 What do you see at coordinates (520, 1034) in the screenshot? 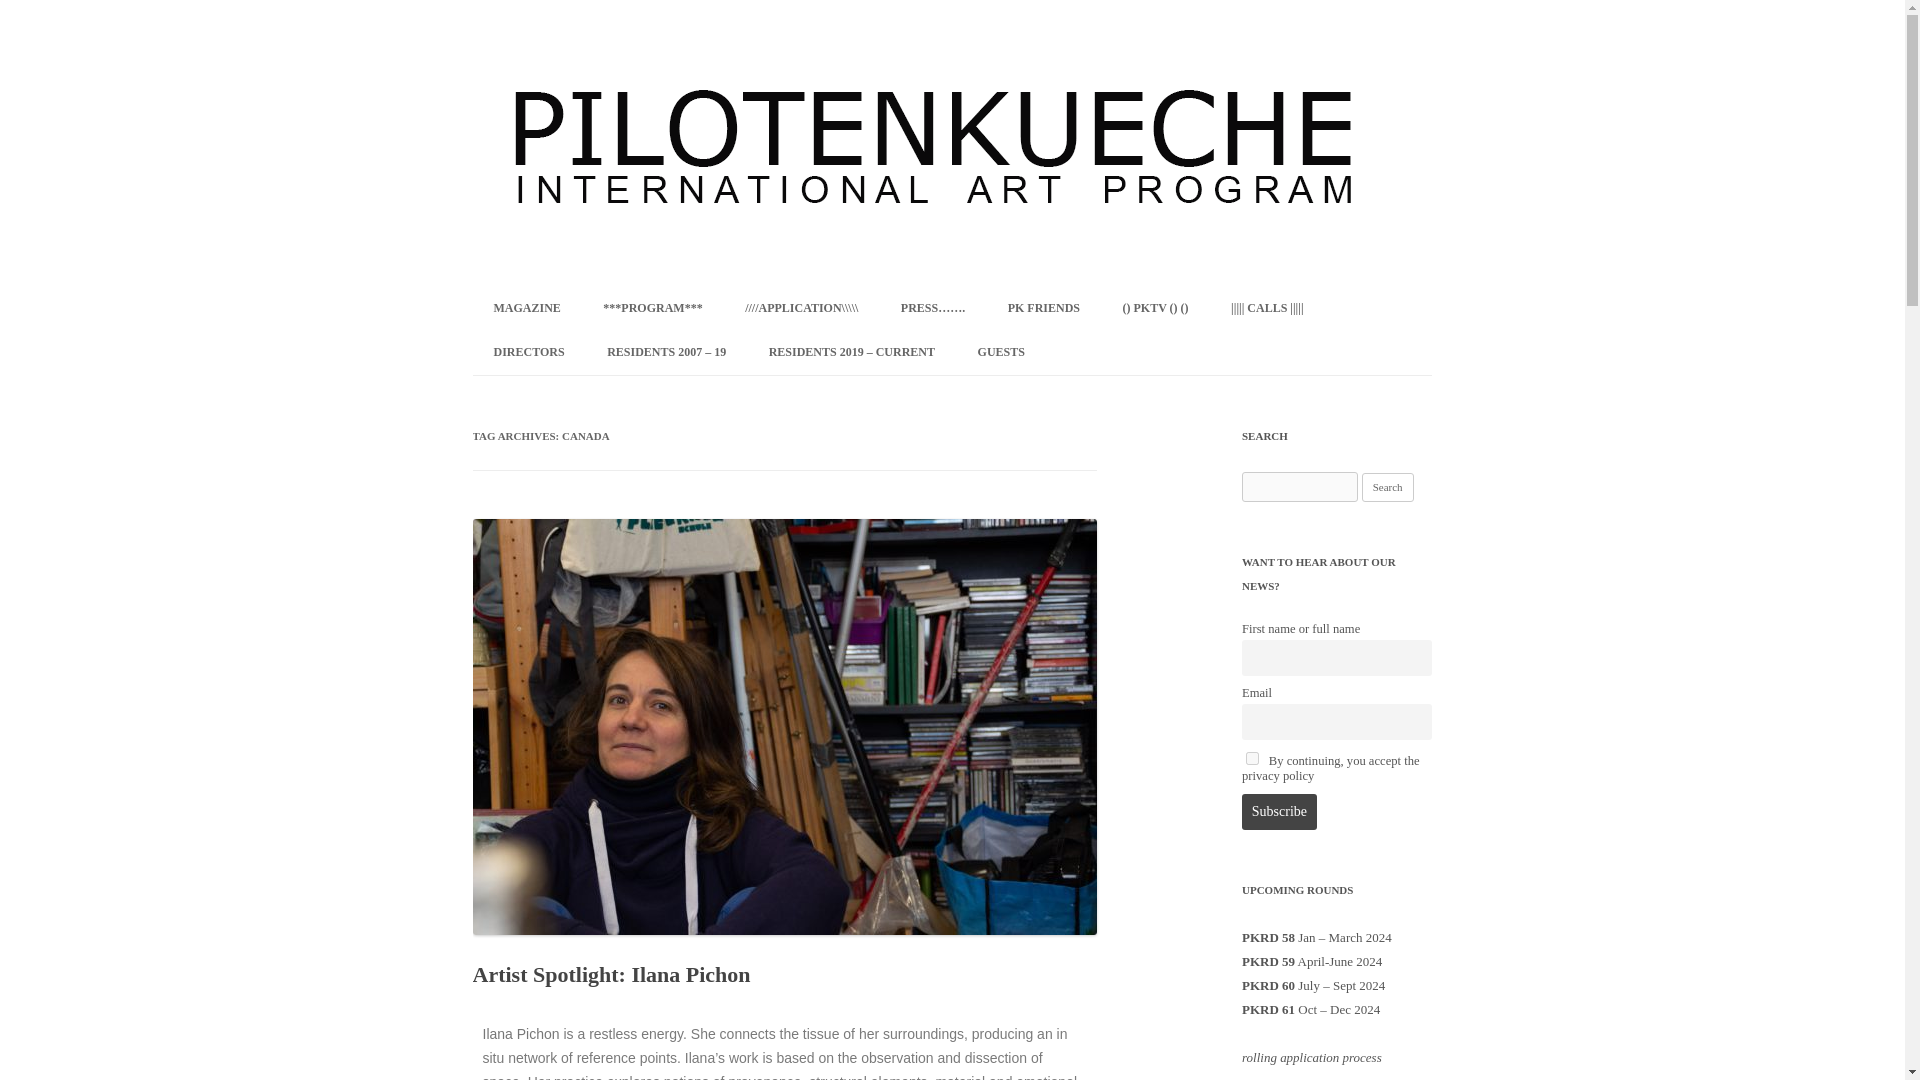
I see `Ilana Pichon` at bounding box center [520, 1034].